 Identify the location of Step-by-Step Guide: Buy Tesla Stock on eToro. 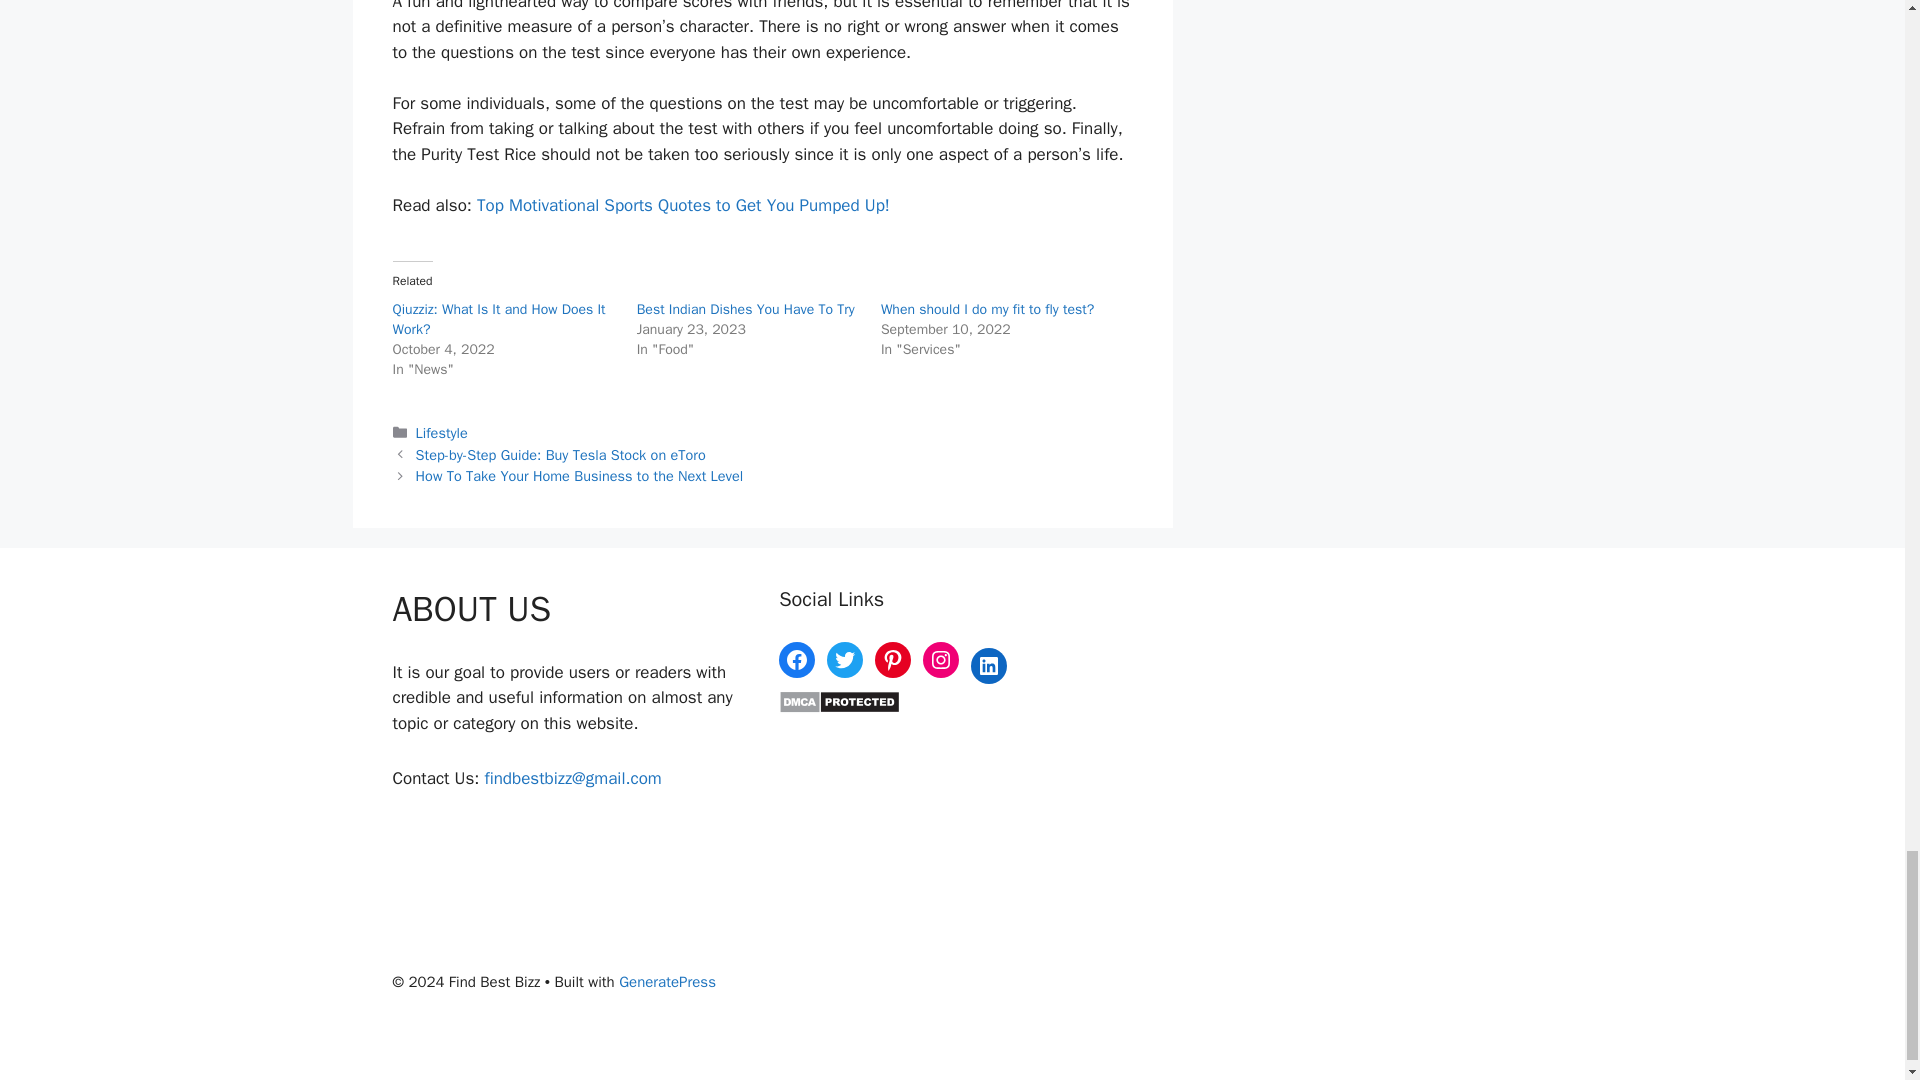
(561, 455).